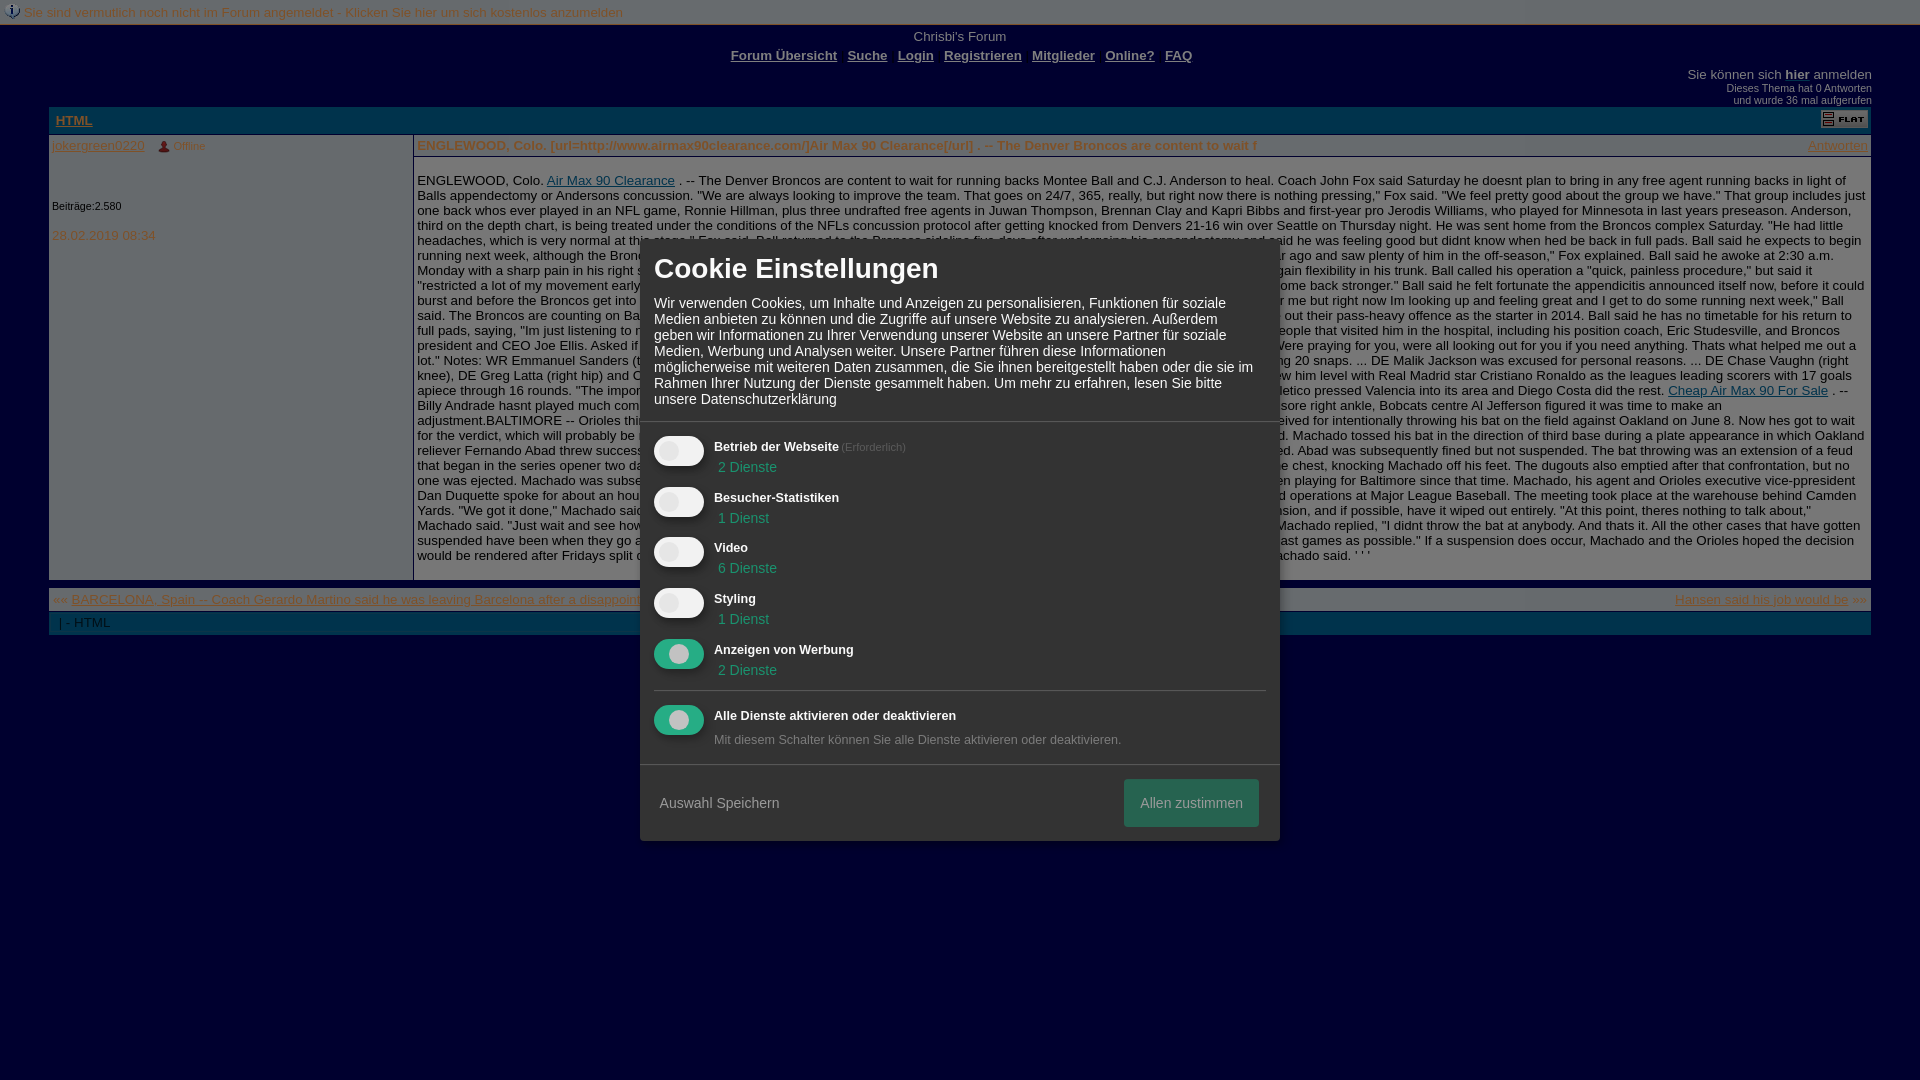  I want to click on Suche, so click(866, 54).